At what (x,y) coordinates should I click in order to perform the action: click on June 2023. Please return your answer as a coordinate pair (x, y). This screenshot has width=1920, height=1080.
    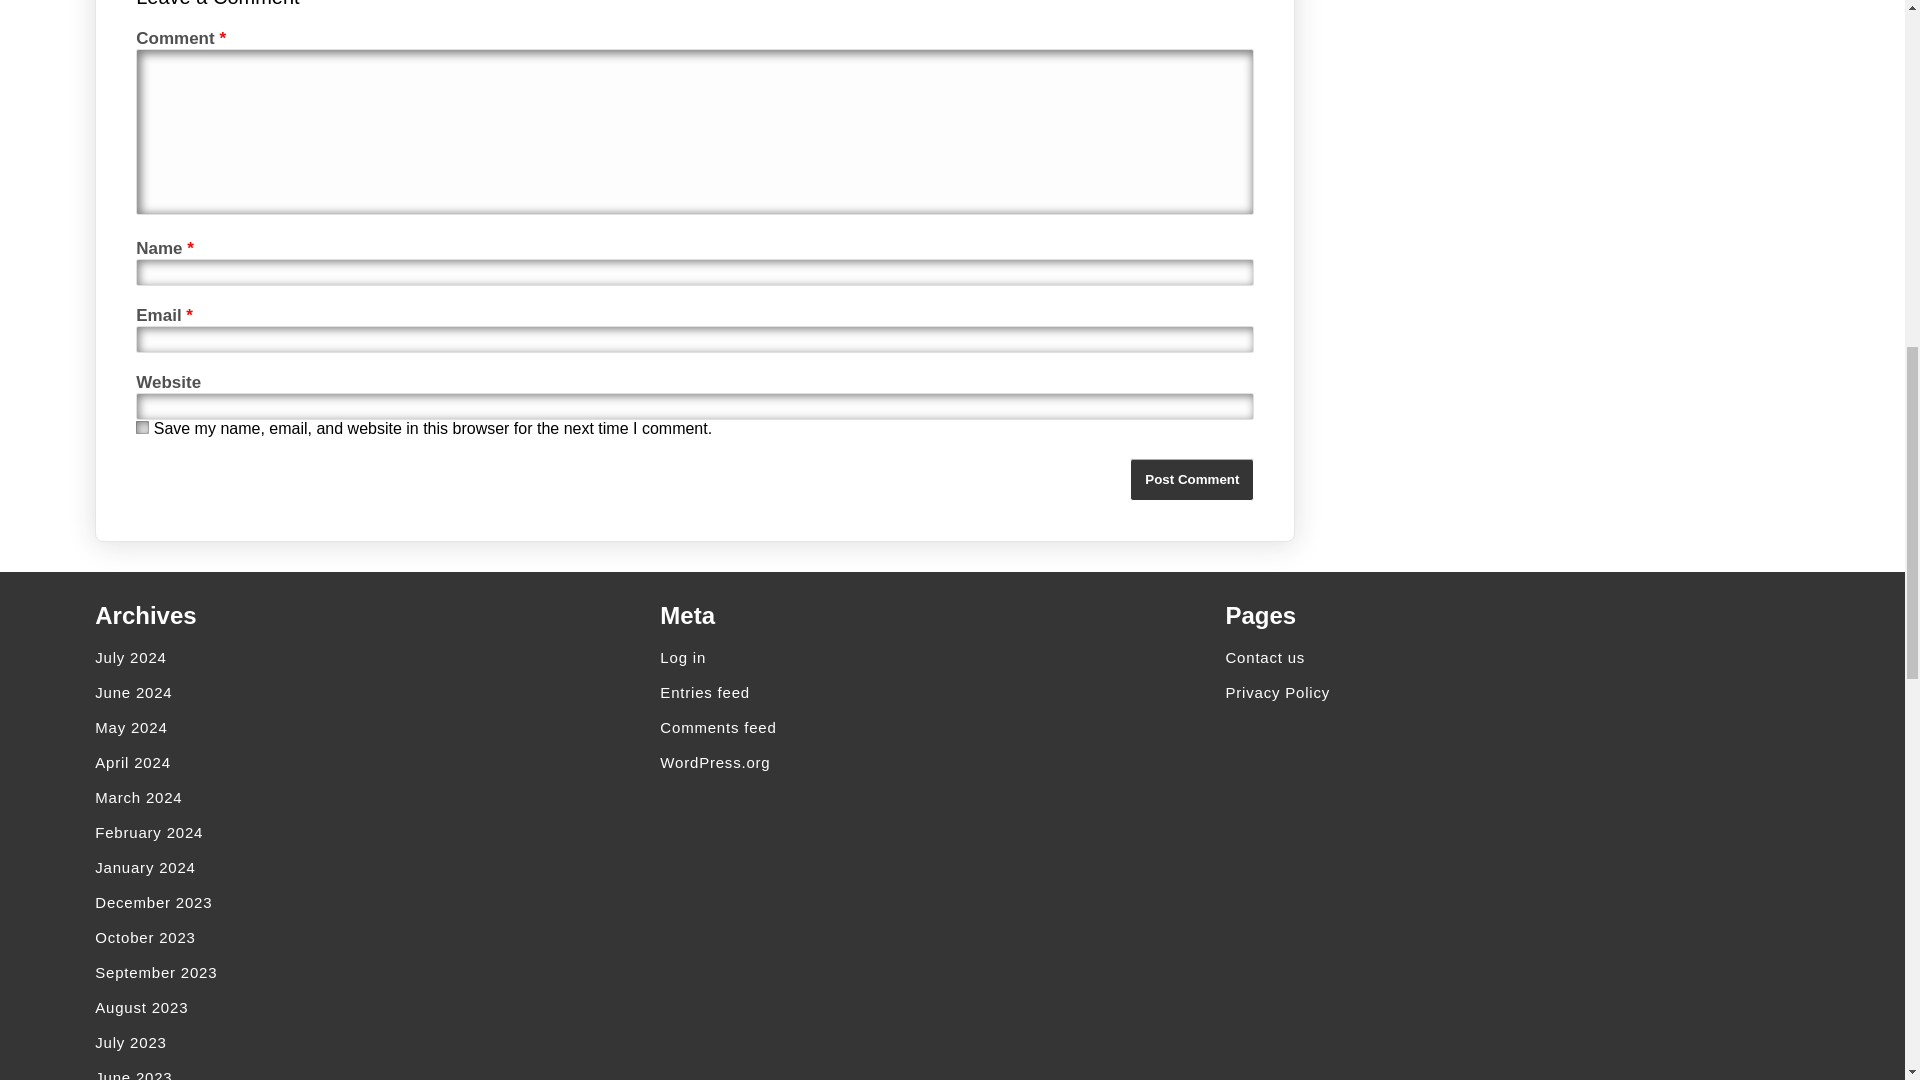
    Looking at the image, I should click on (376, 1070).